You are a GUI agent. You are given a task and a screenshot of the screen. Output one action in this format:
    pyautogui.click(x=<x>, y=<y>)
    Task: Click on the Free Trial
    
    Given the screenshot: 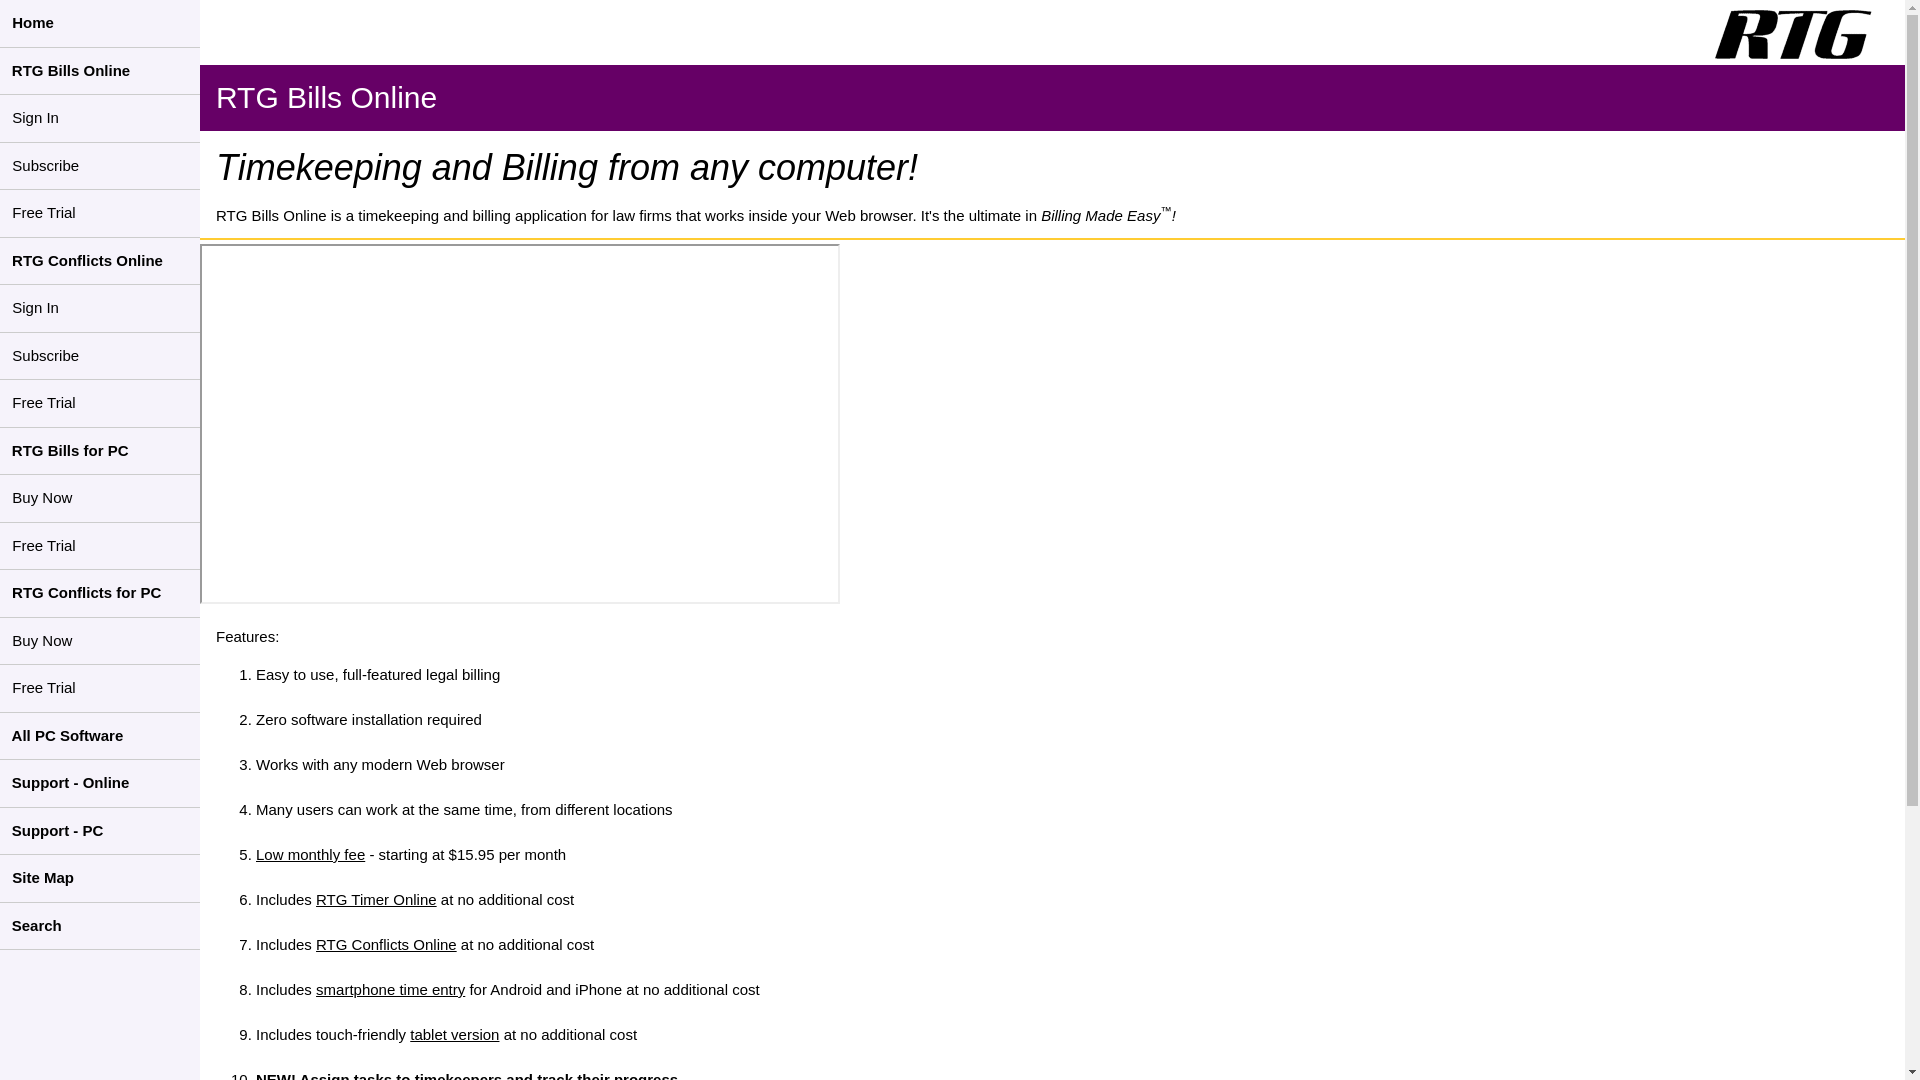 What is the action you would take?
    pyautogui.click(x=100, y=546)
    